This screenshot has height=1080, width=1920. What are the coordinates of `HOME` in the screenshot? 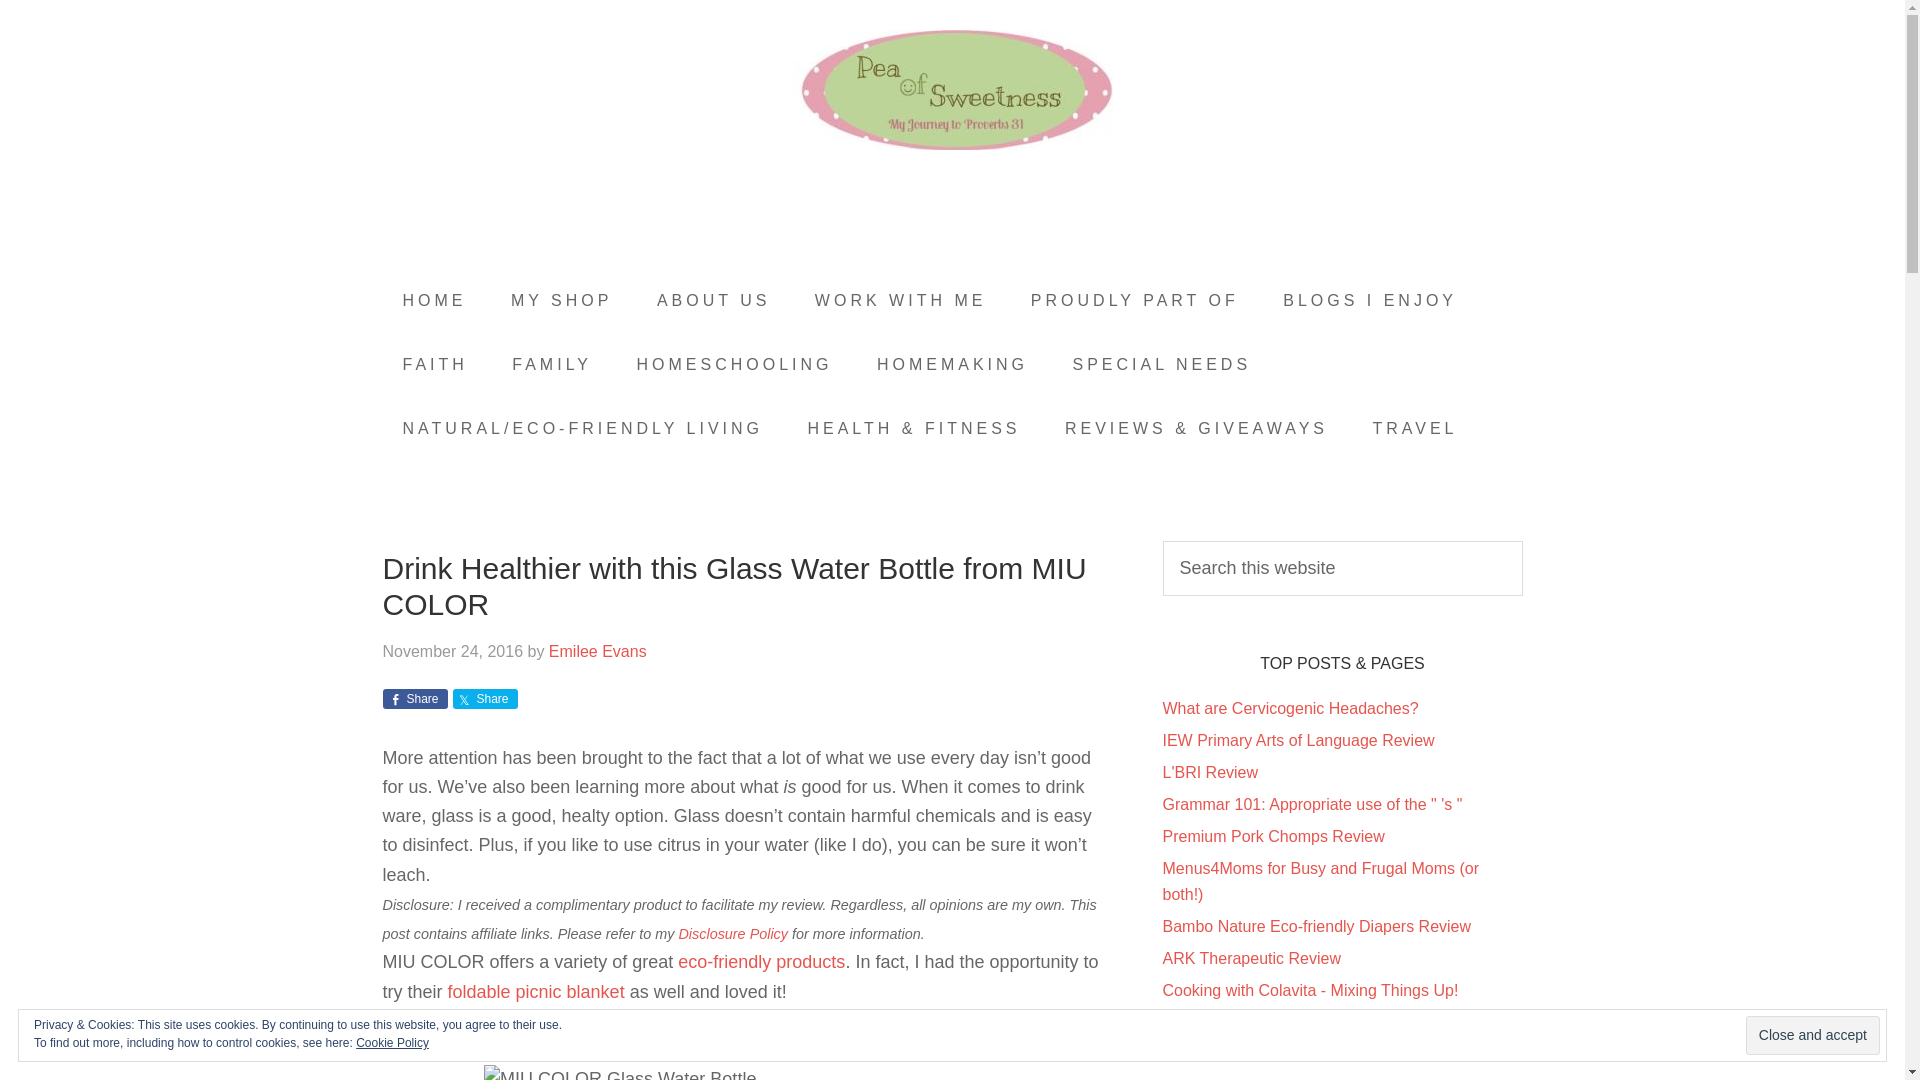 It's located at (434, 300).